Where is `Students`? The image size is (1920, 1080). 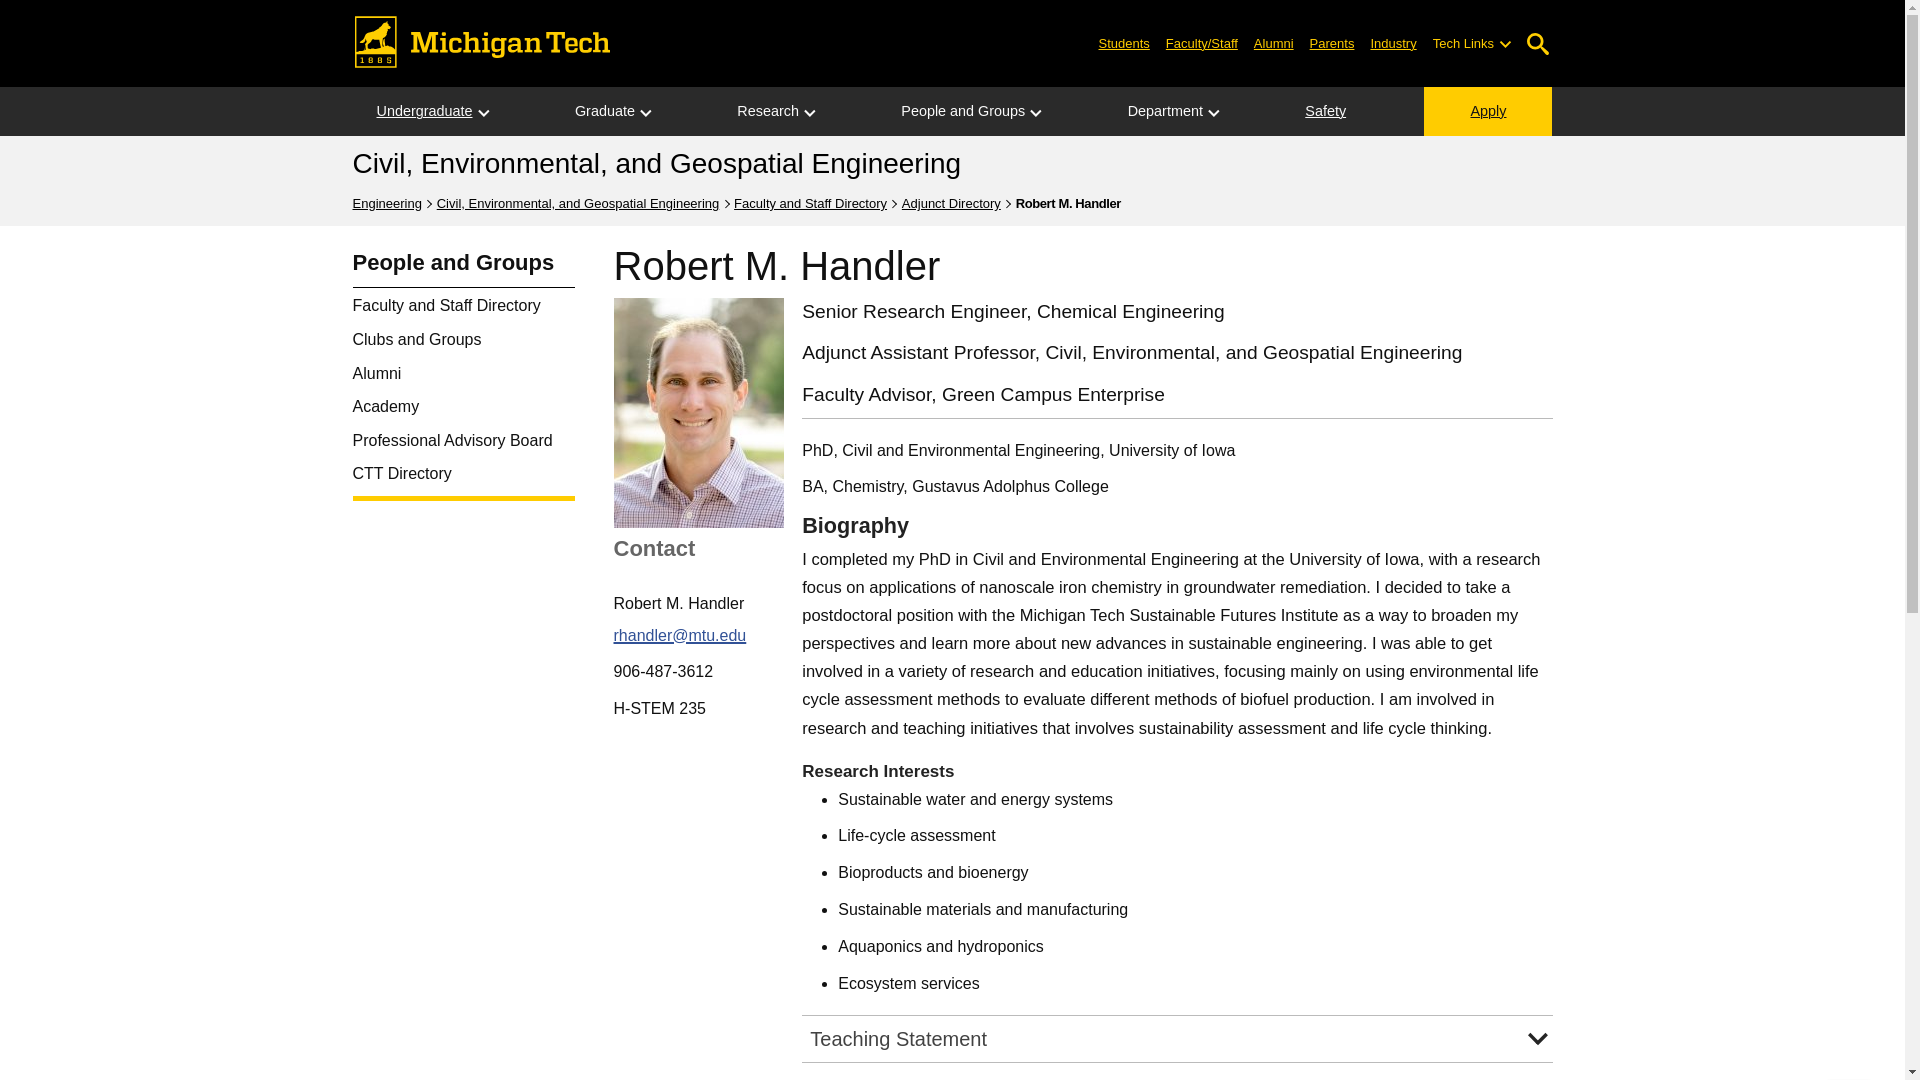 Students is located at coordinates (1124, 42).